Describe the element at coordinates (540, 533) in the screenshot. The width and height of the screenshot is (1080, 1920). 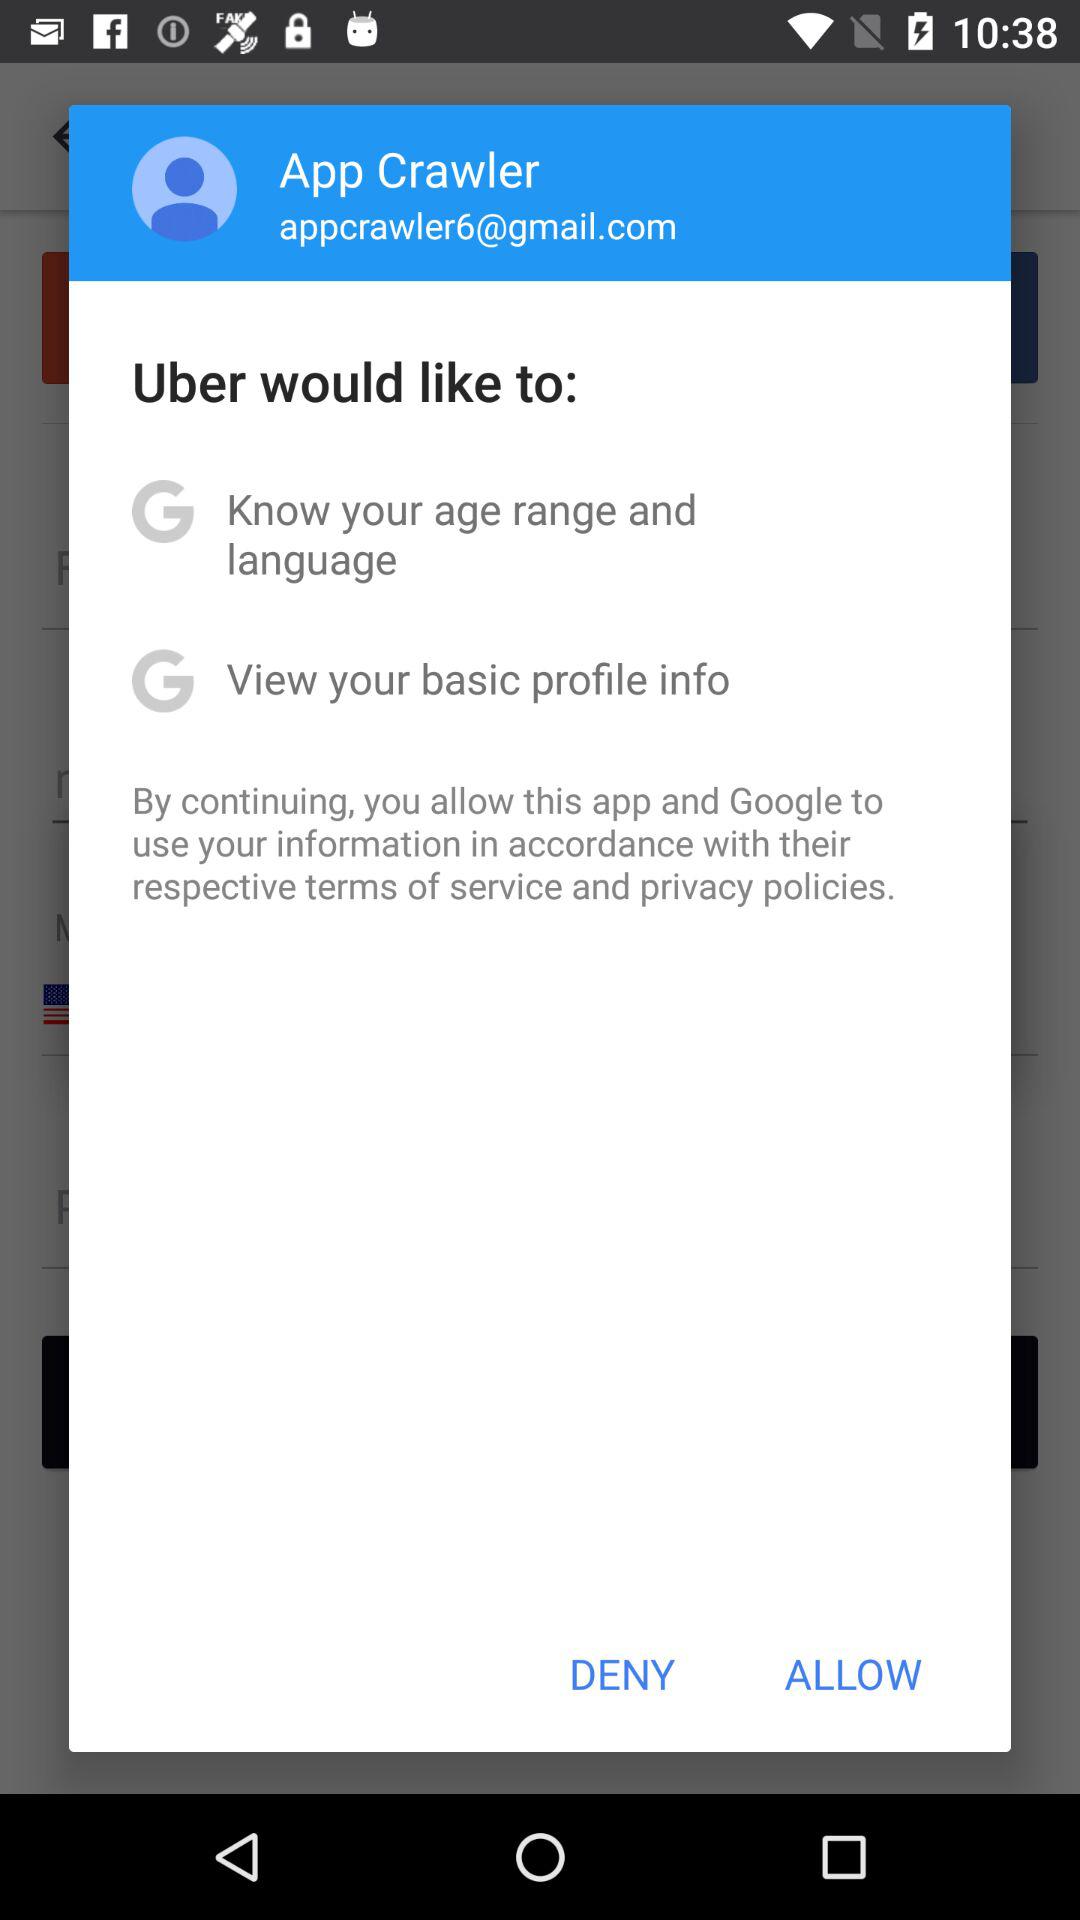
I see `open the item below the uber would like item` at that location.